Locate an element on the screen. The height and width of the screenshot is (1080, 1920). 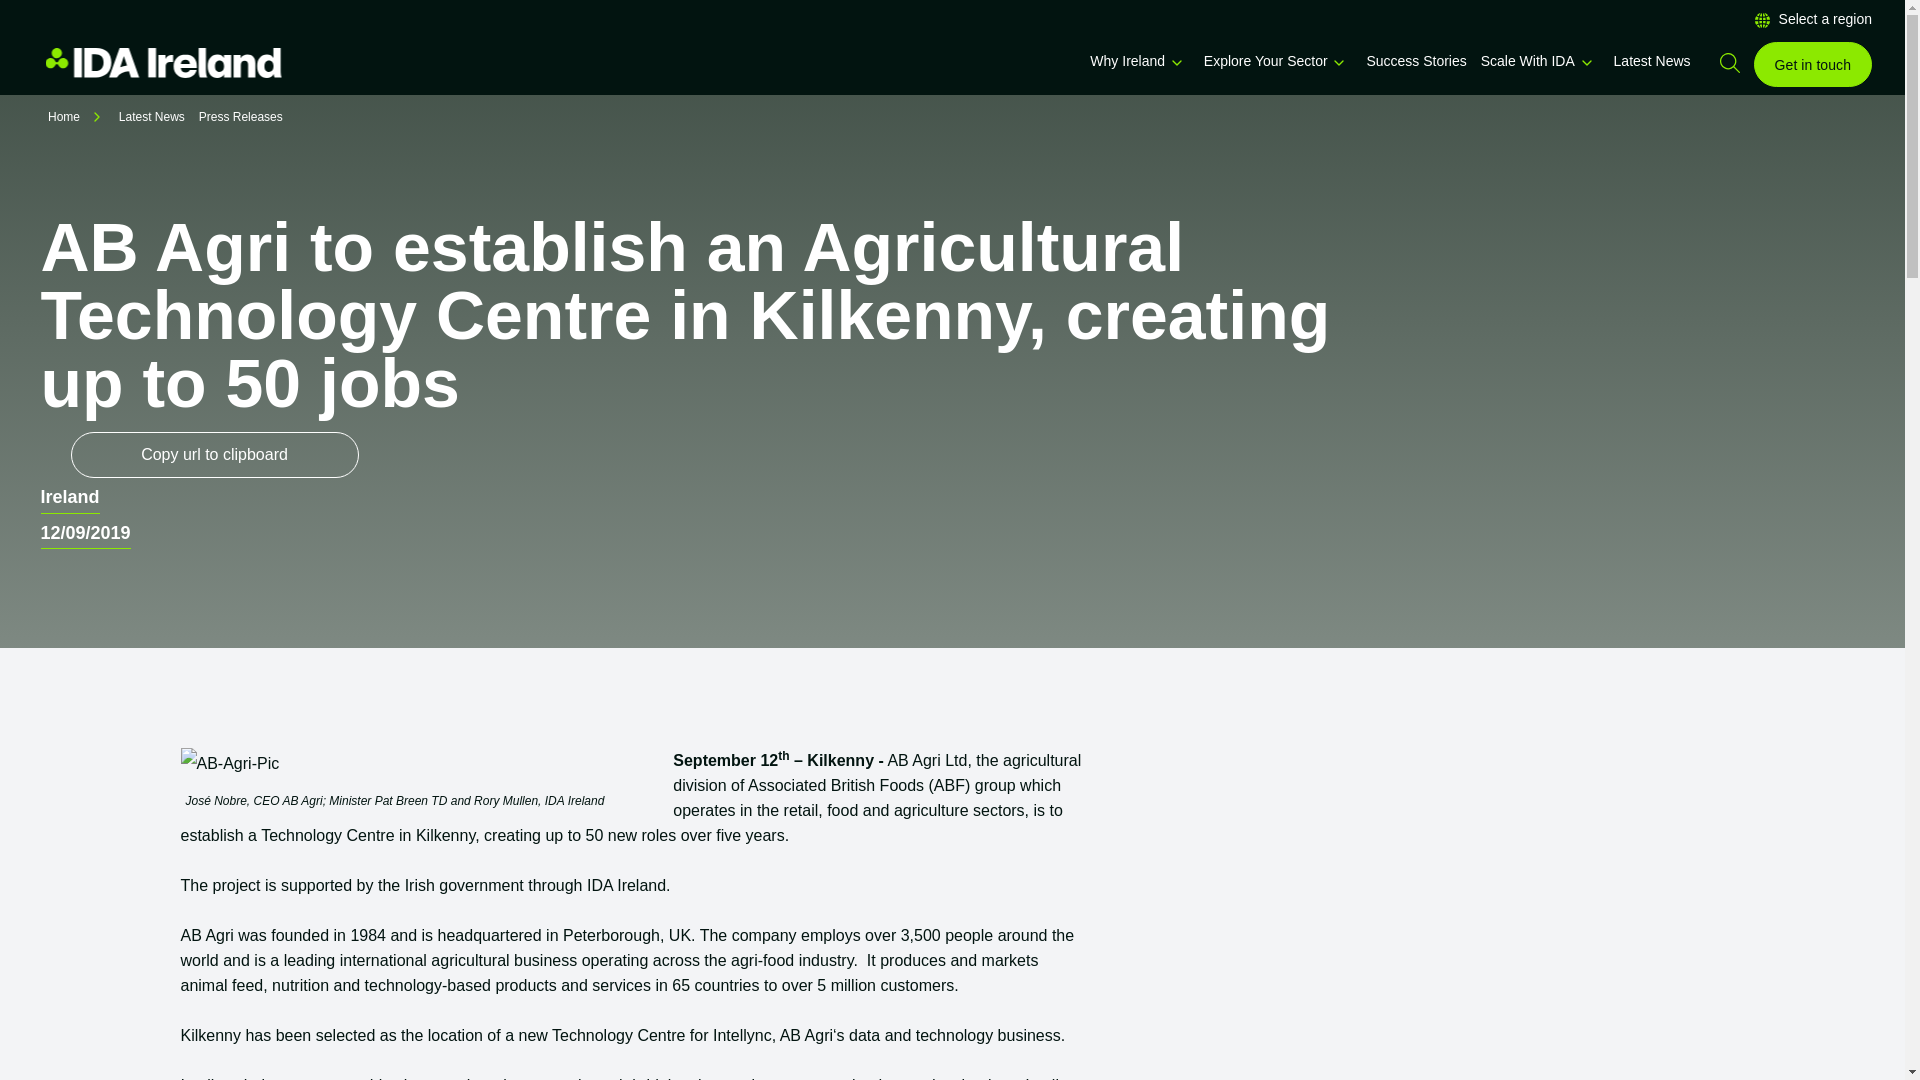
A short title of the SVG is located at coordinates (1338, 63).